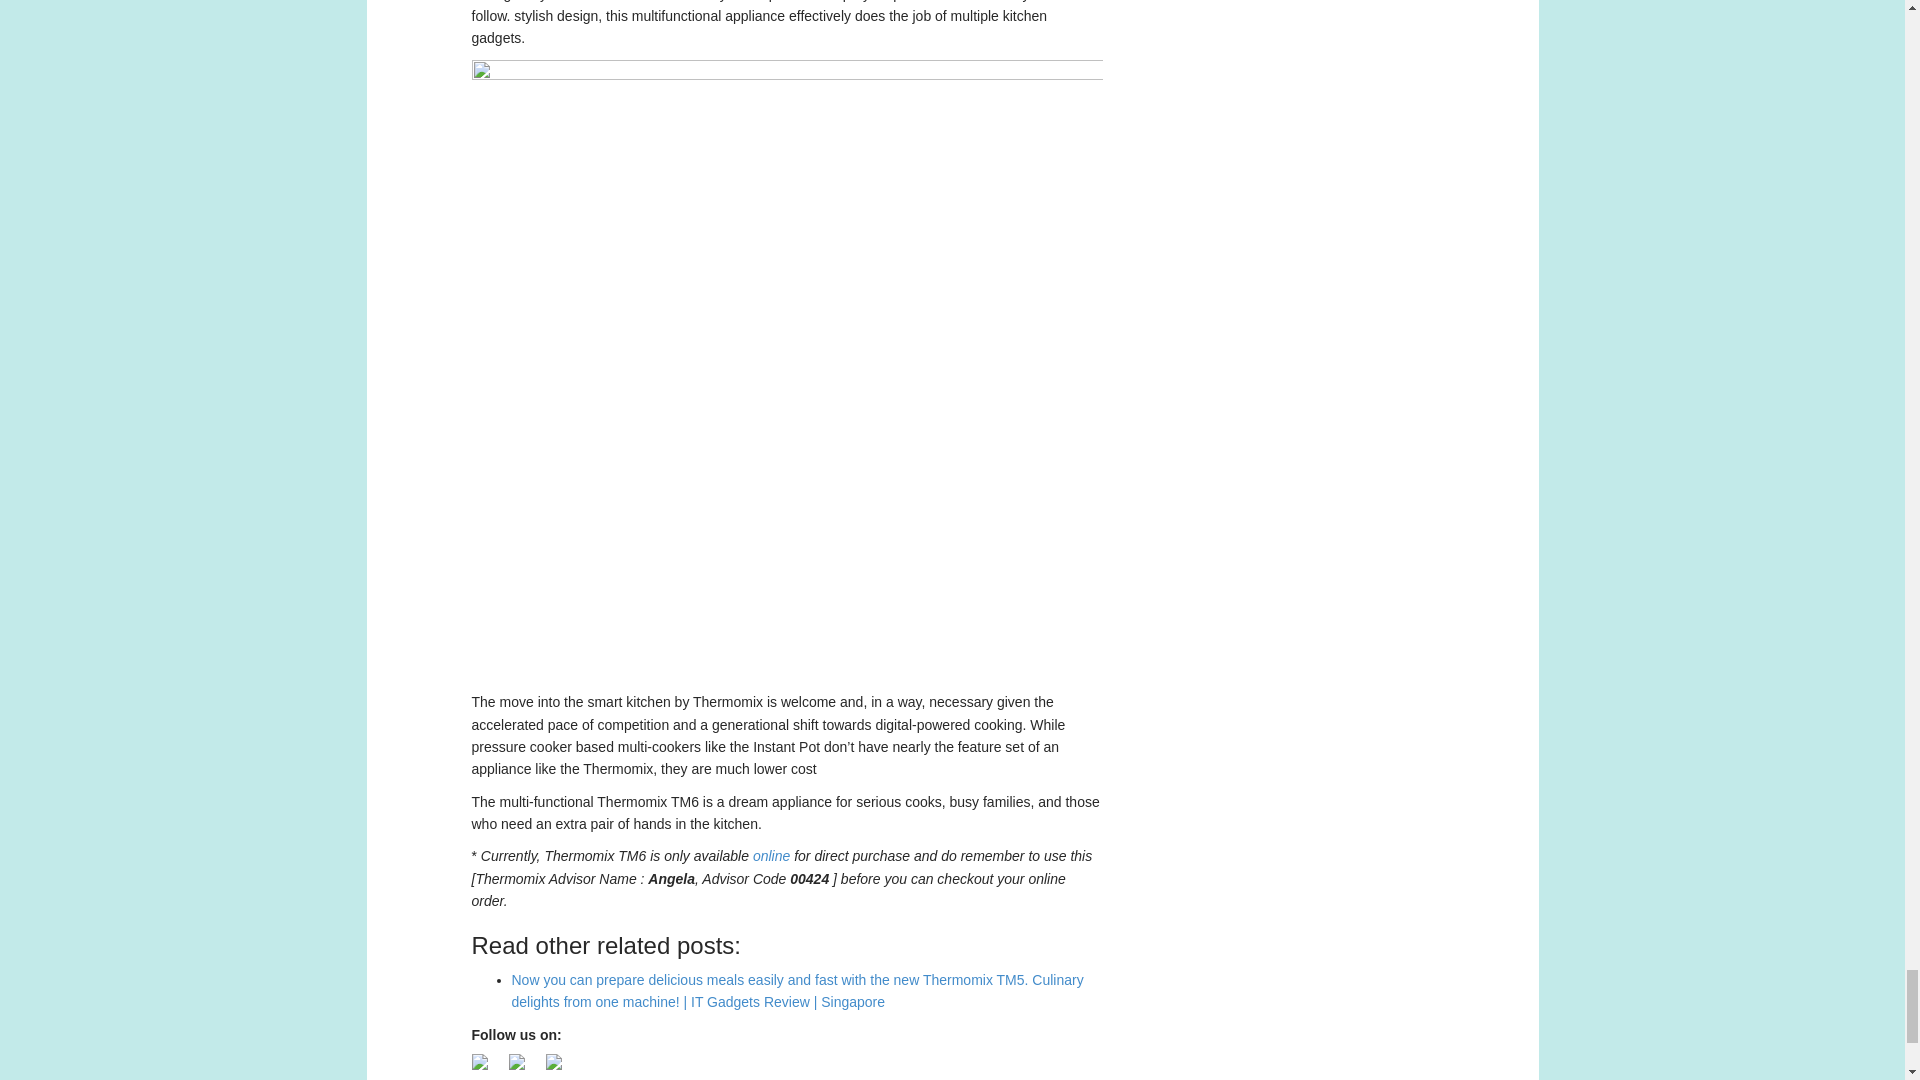 The width and height of the screenshot is (1920, 1080). Describe the element at coordinates (488, 1067) in the screenshot. I see `Follow us on Facebook` at that location.